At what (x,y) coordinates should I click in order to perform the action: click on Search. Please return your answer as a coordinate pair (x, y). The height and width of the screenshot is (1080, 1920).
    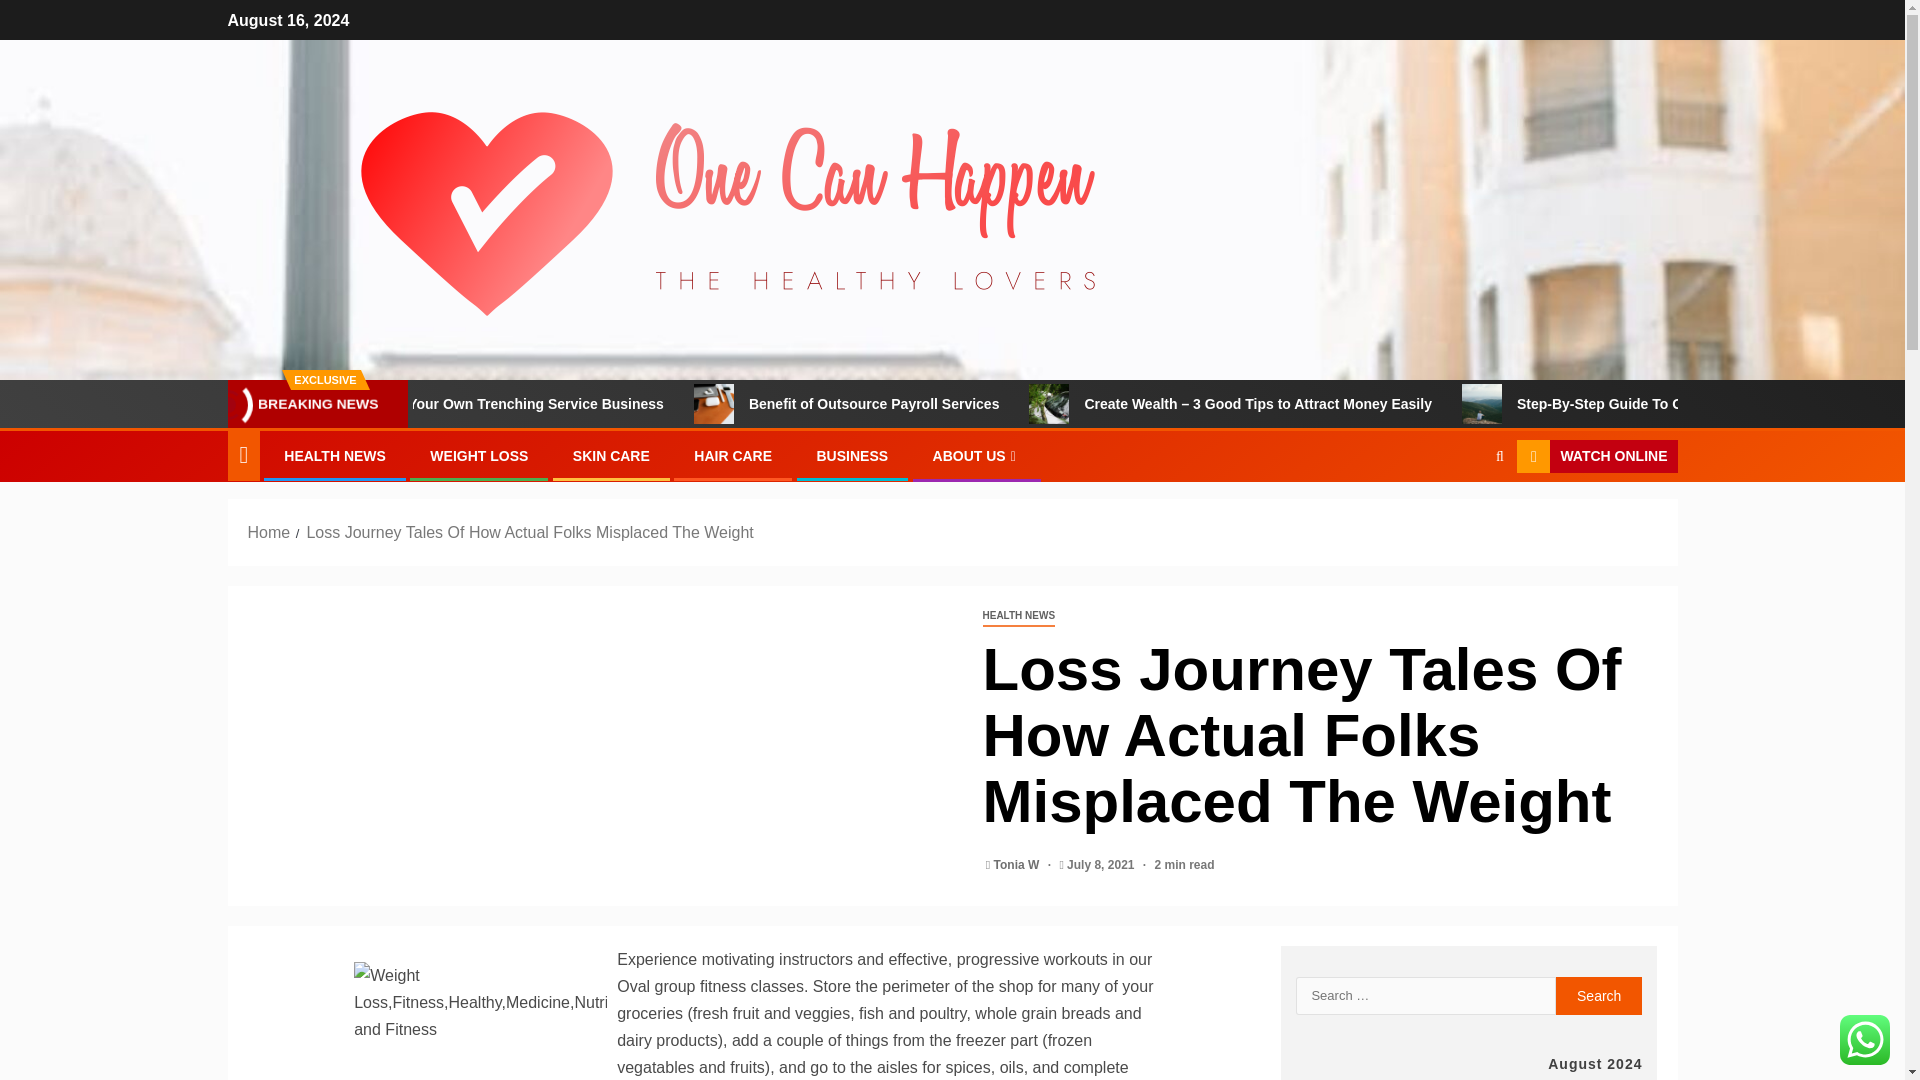
    Looking at the image, I should click on (1599, 996).